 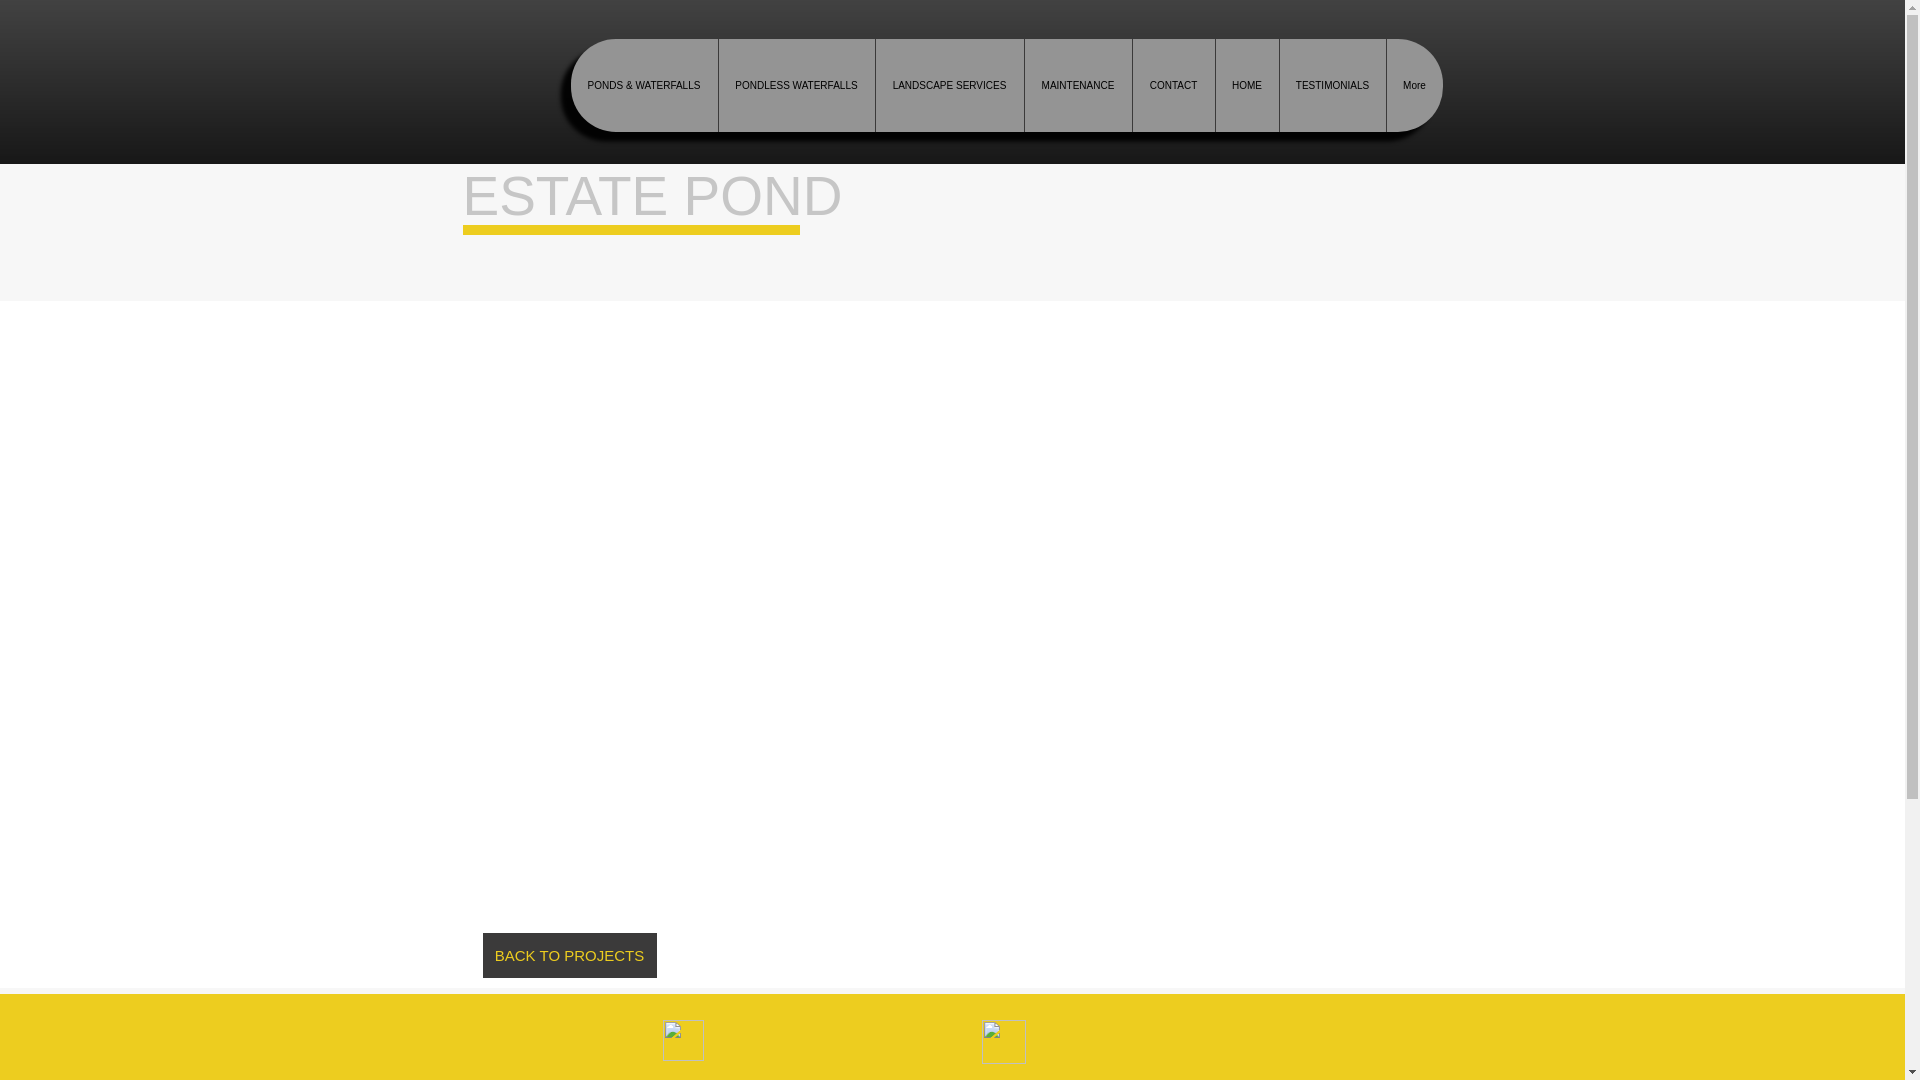 I want to click on MAINTENANCE, so click(x=1078, y=84).